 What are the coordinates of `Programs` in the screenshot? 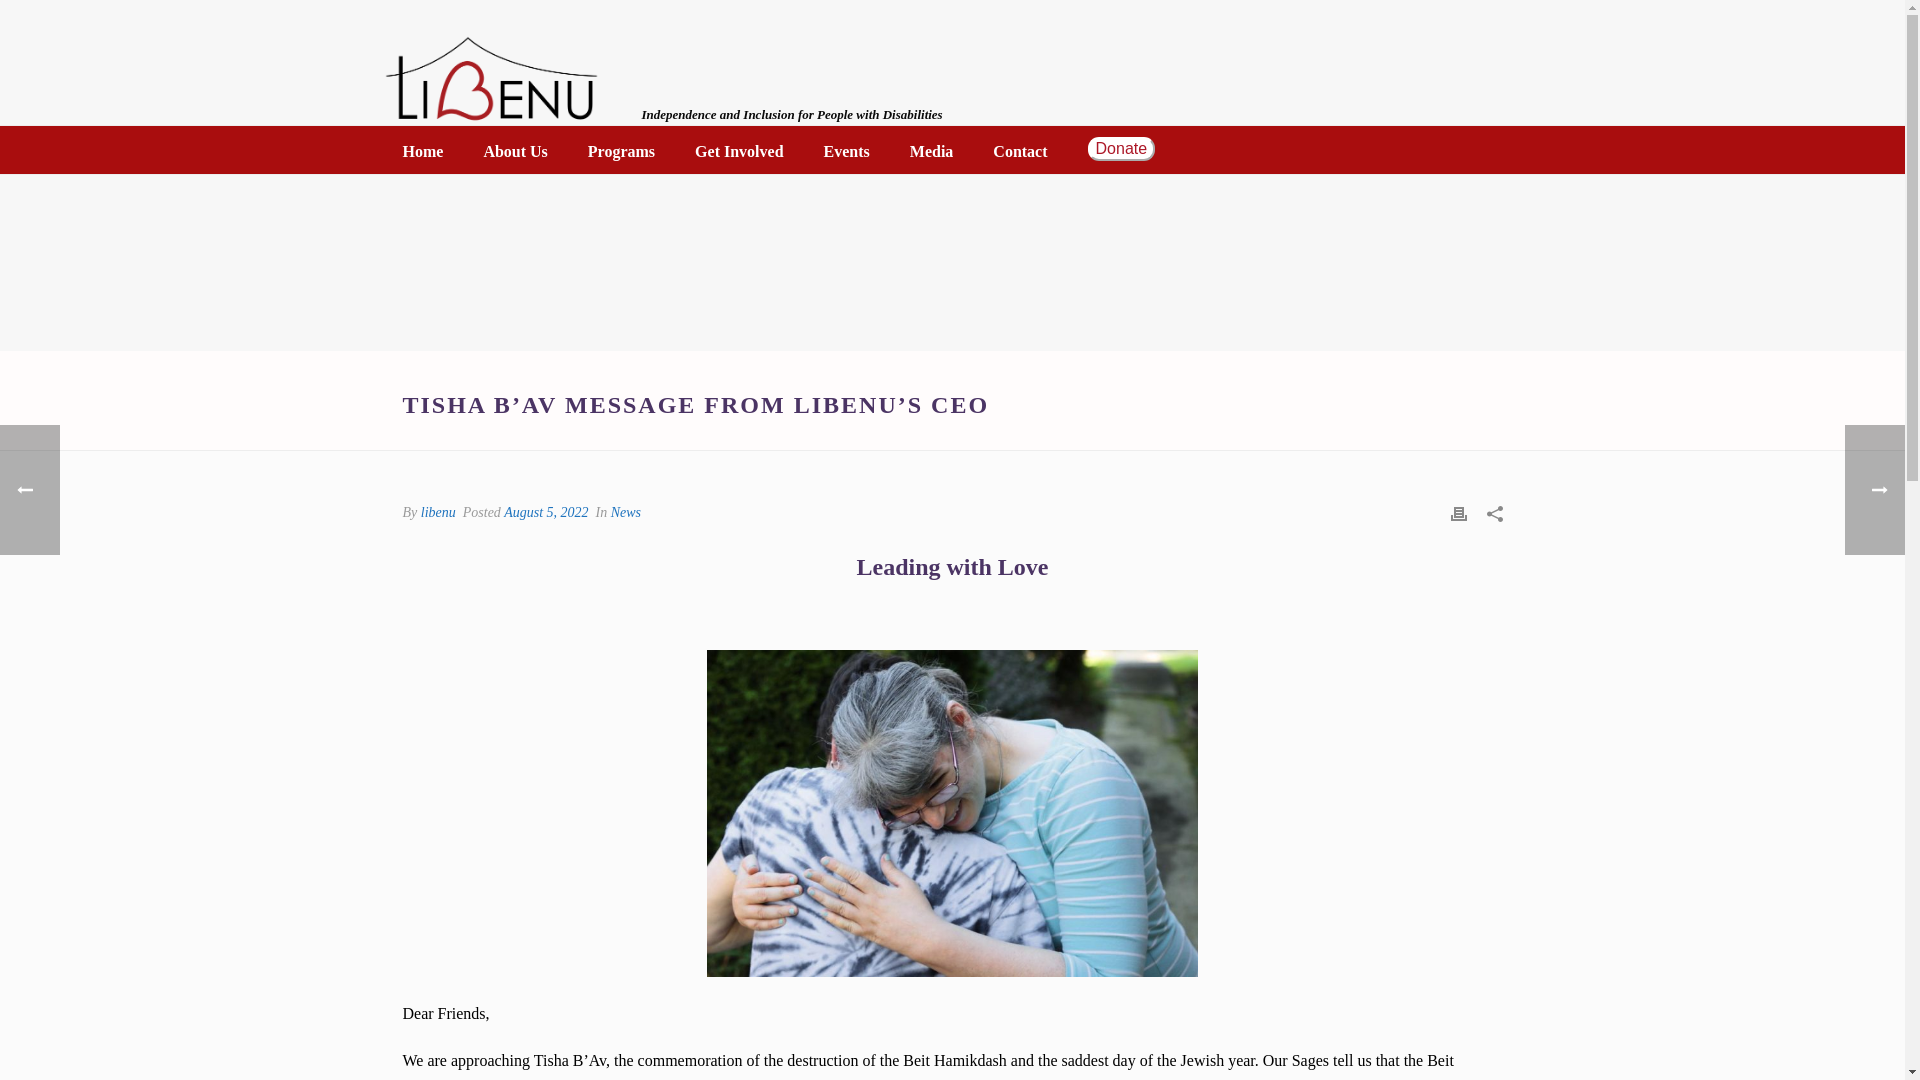 It's located at (622, 152).